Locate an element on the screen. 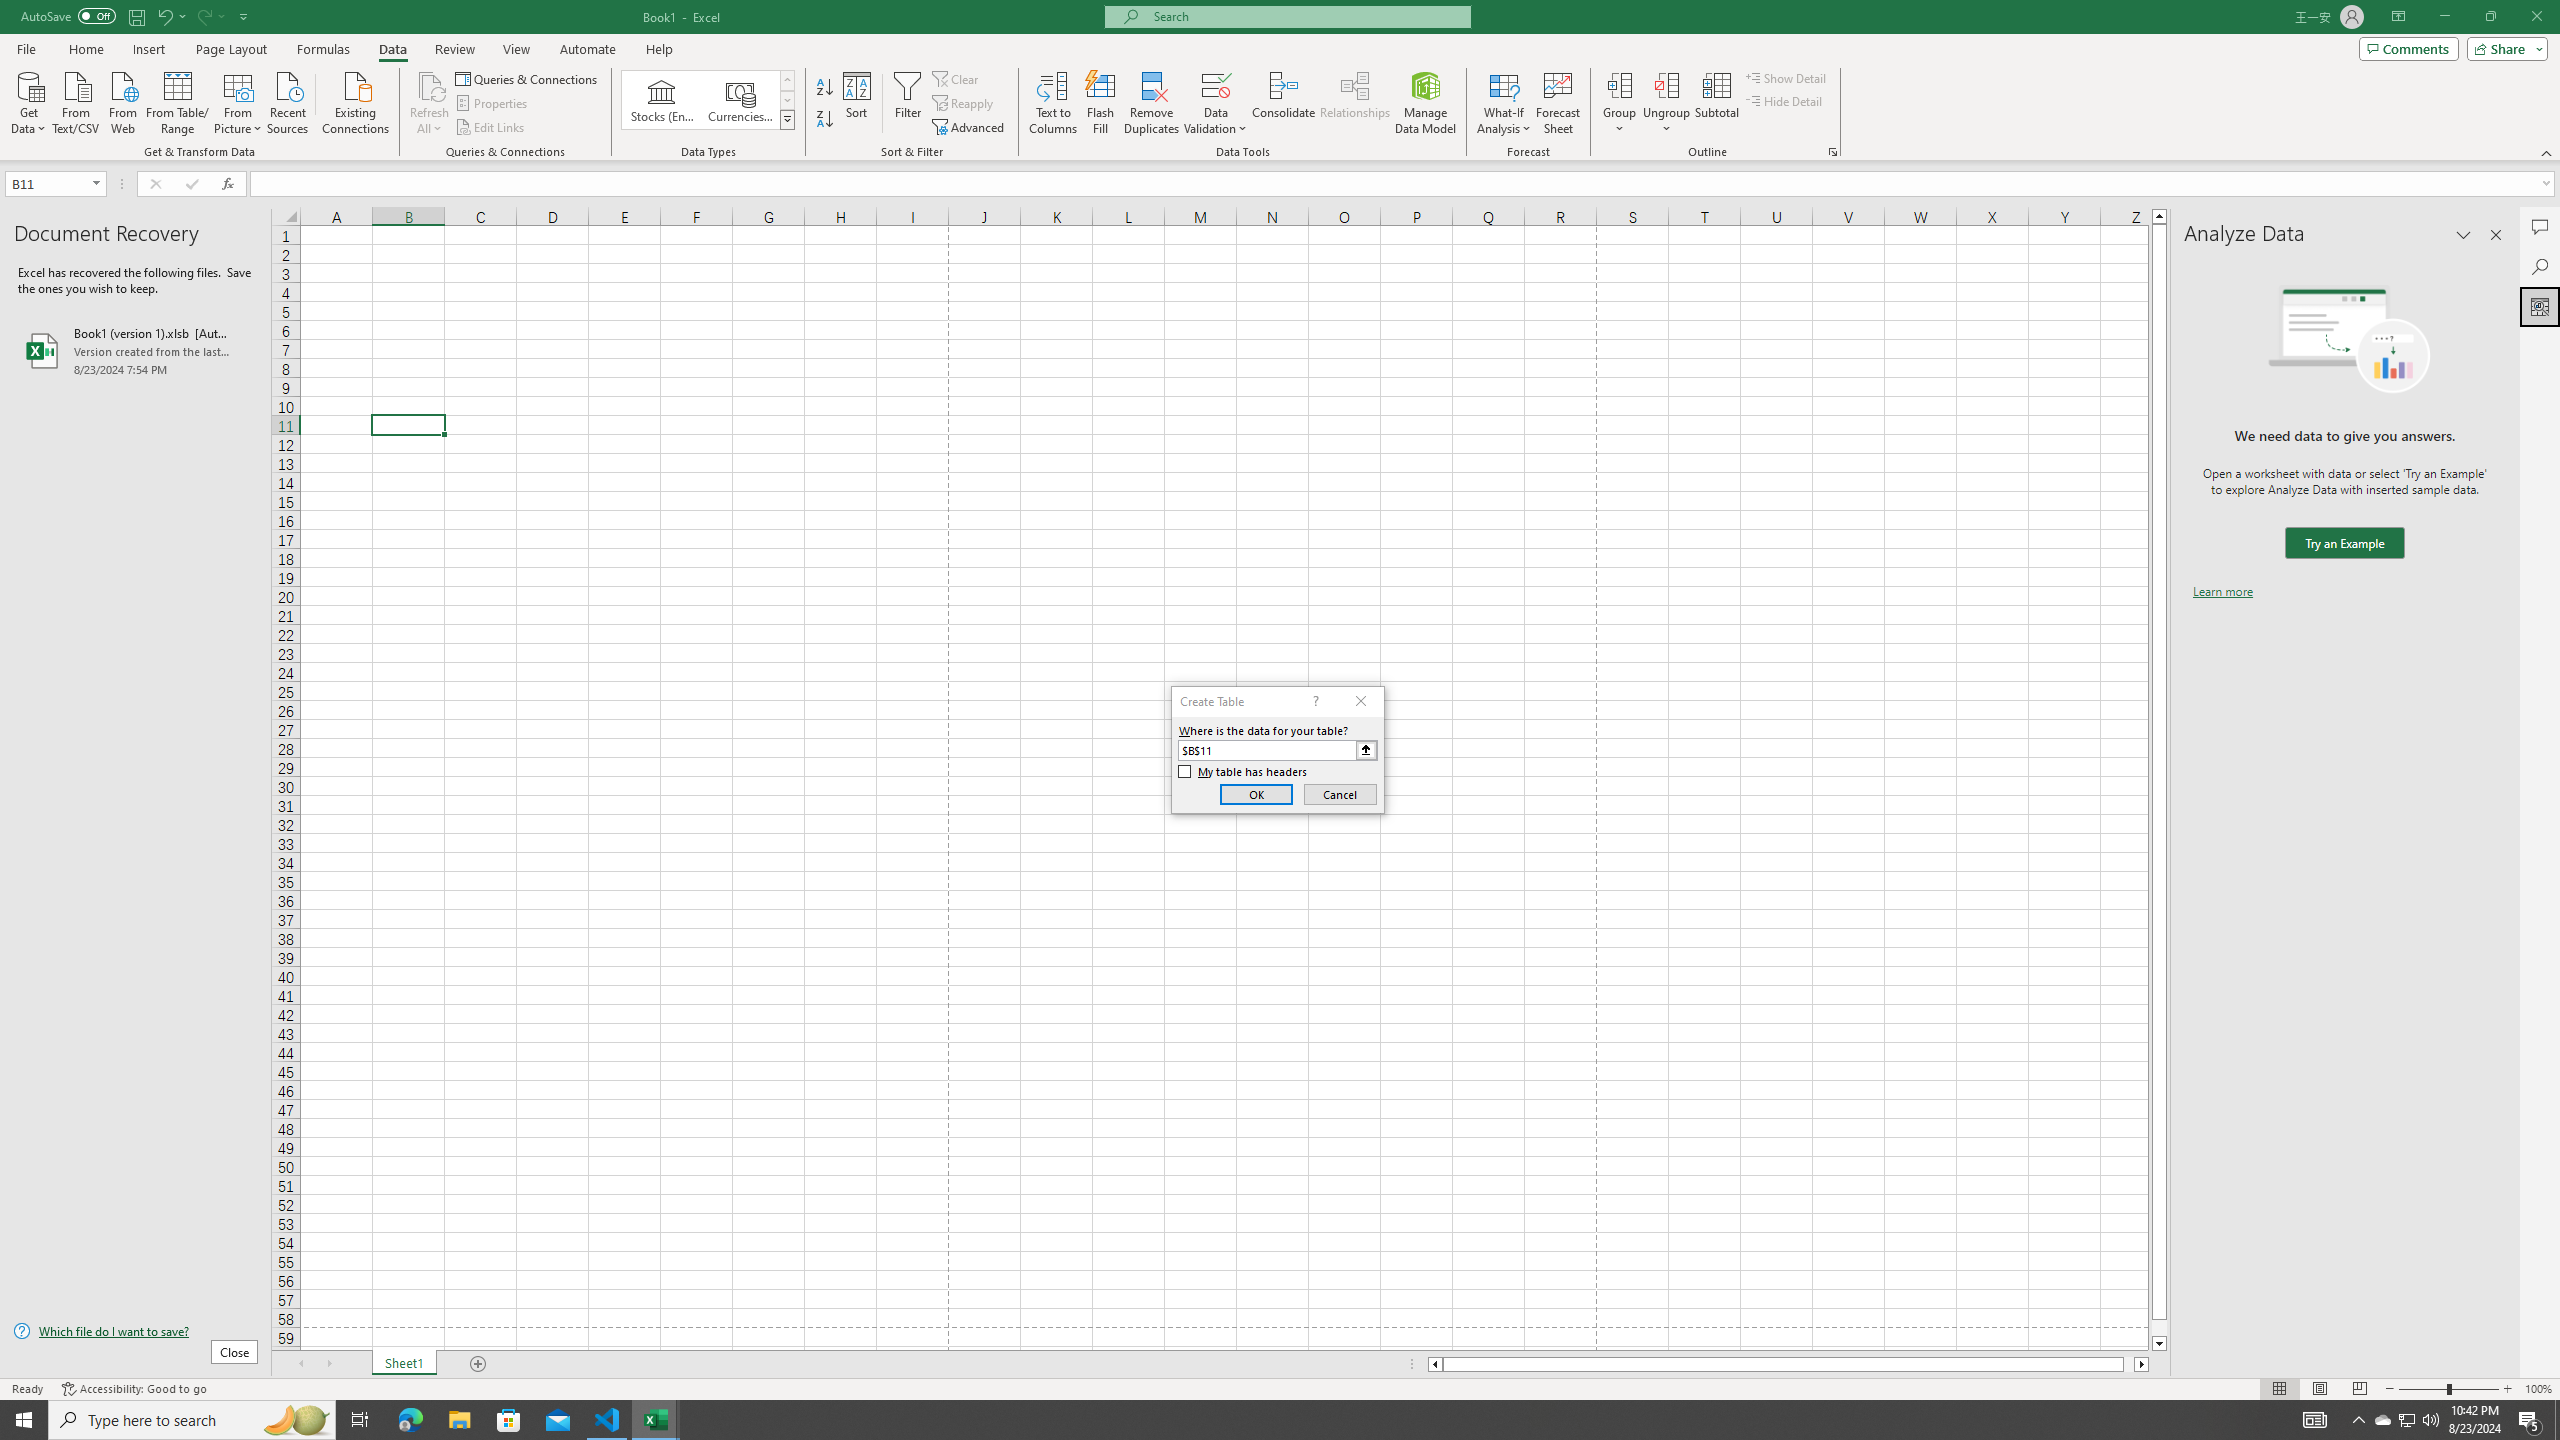 This screenshot has height=1440, width=2560. Column left is located at coordinates (1434, 1364).